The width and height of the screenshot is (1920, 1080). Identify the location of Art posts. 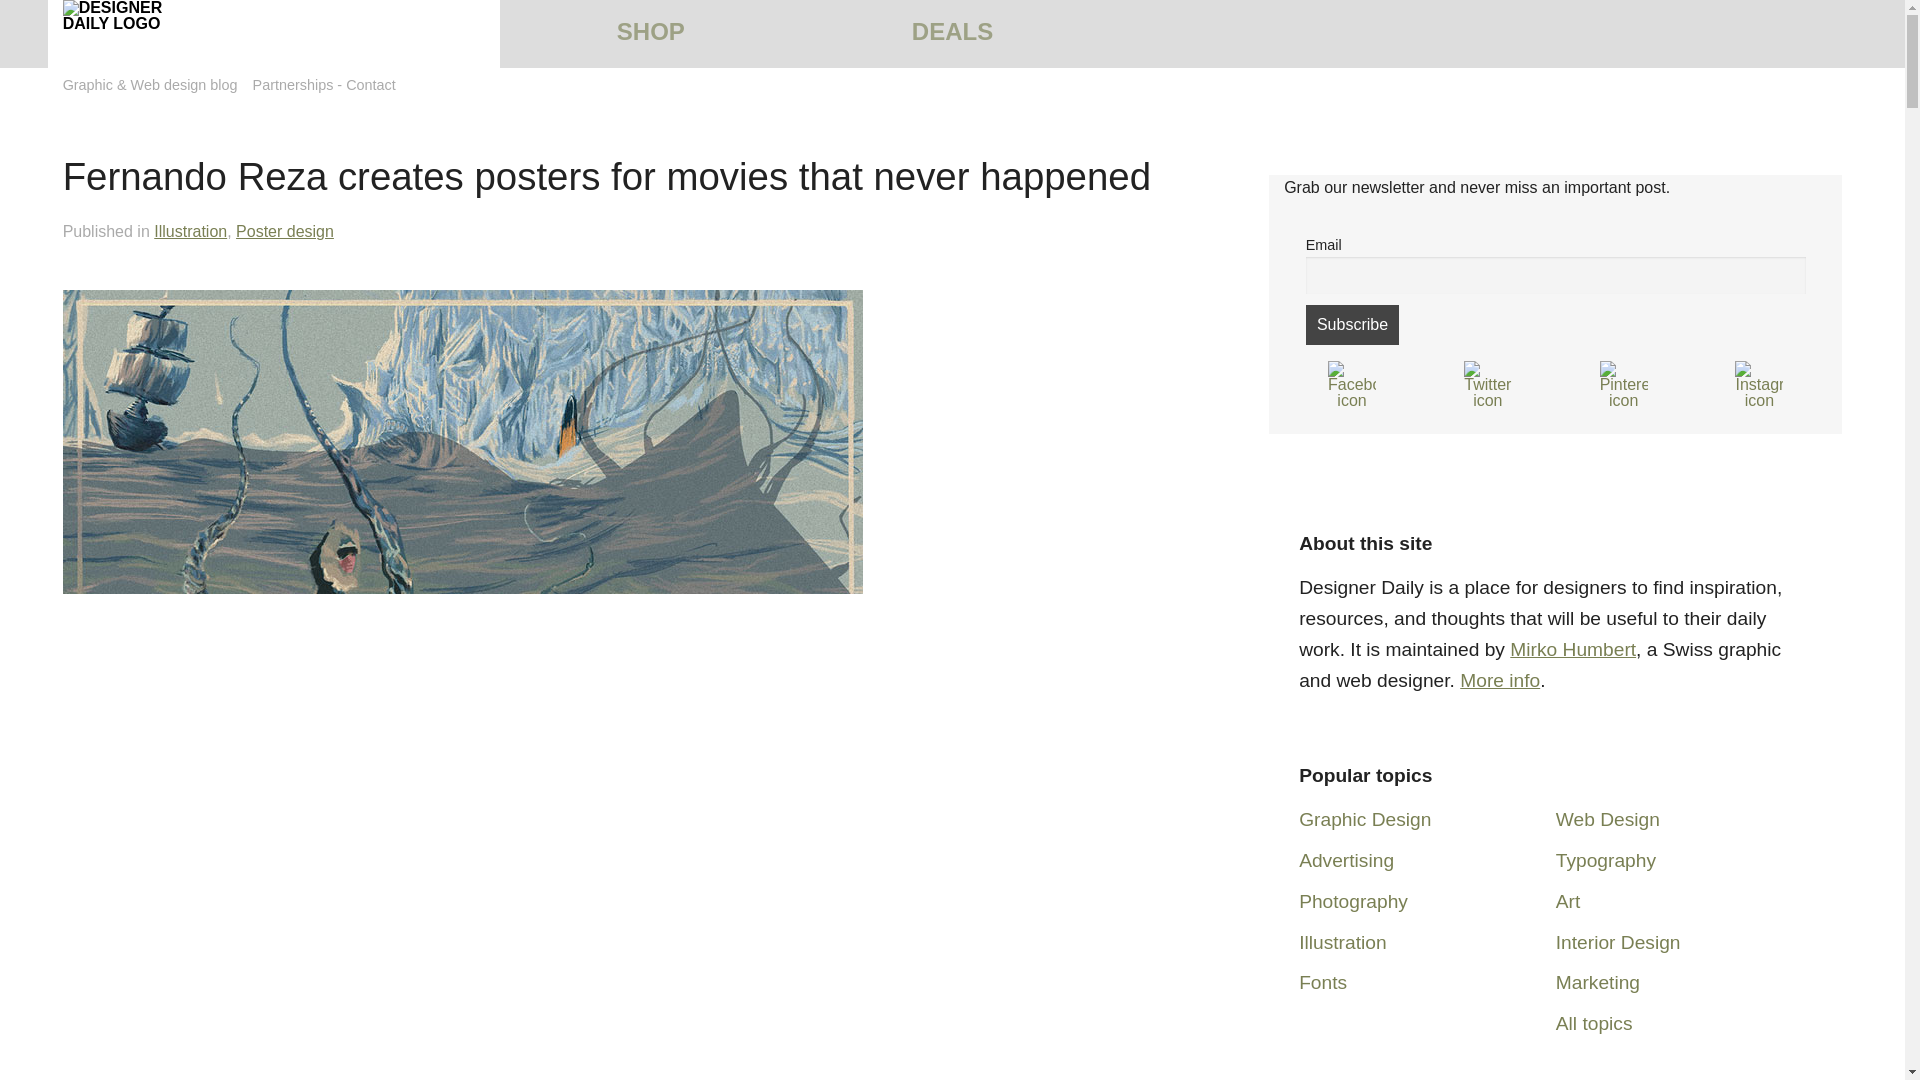
(1568, 901).